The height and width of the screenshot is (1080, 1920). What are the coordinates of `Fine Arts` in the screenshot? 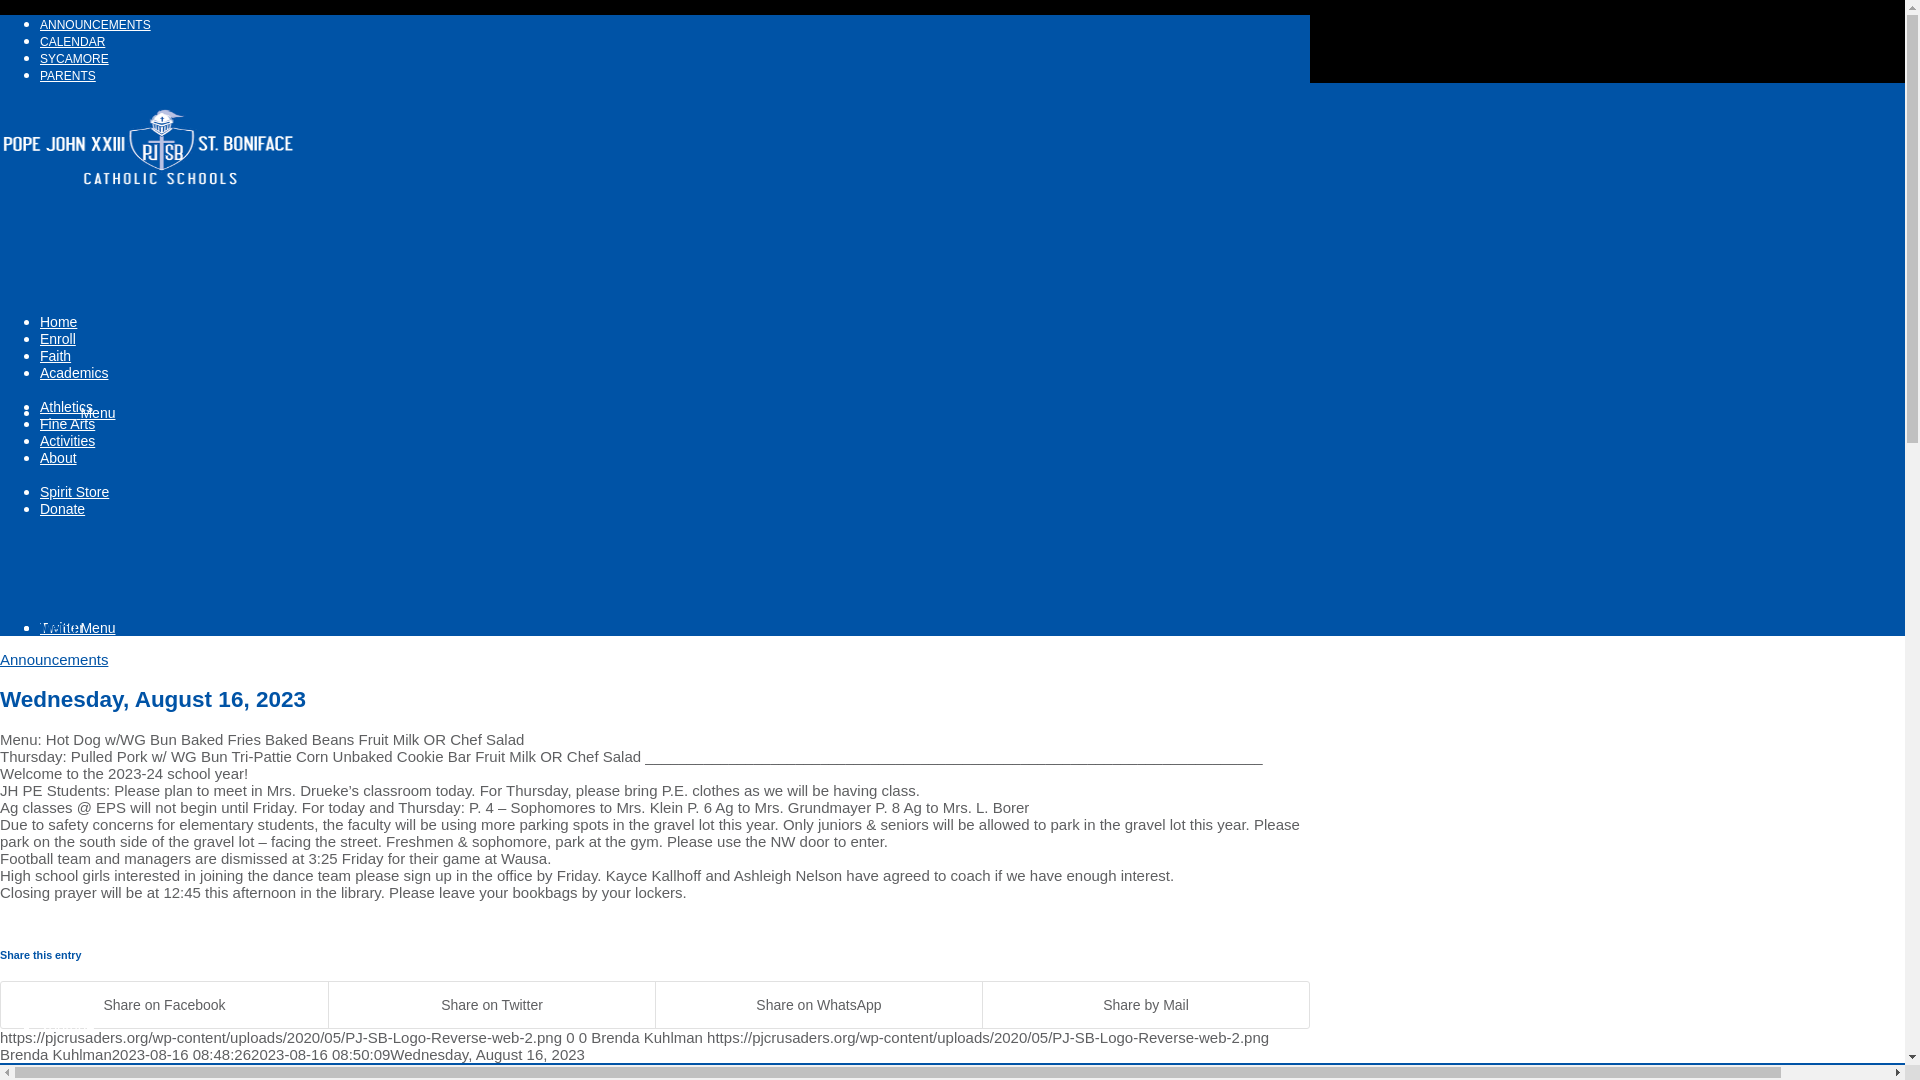 It's located at (67, 424).